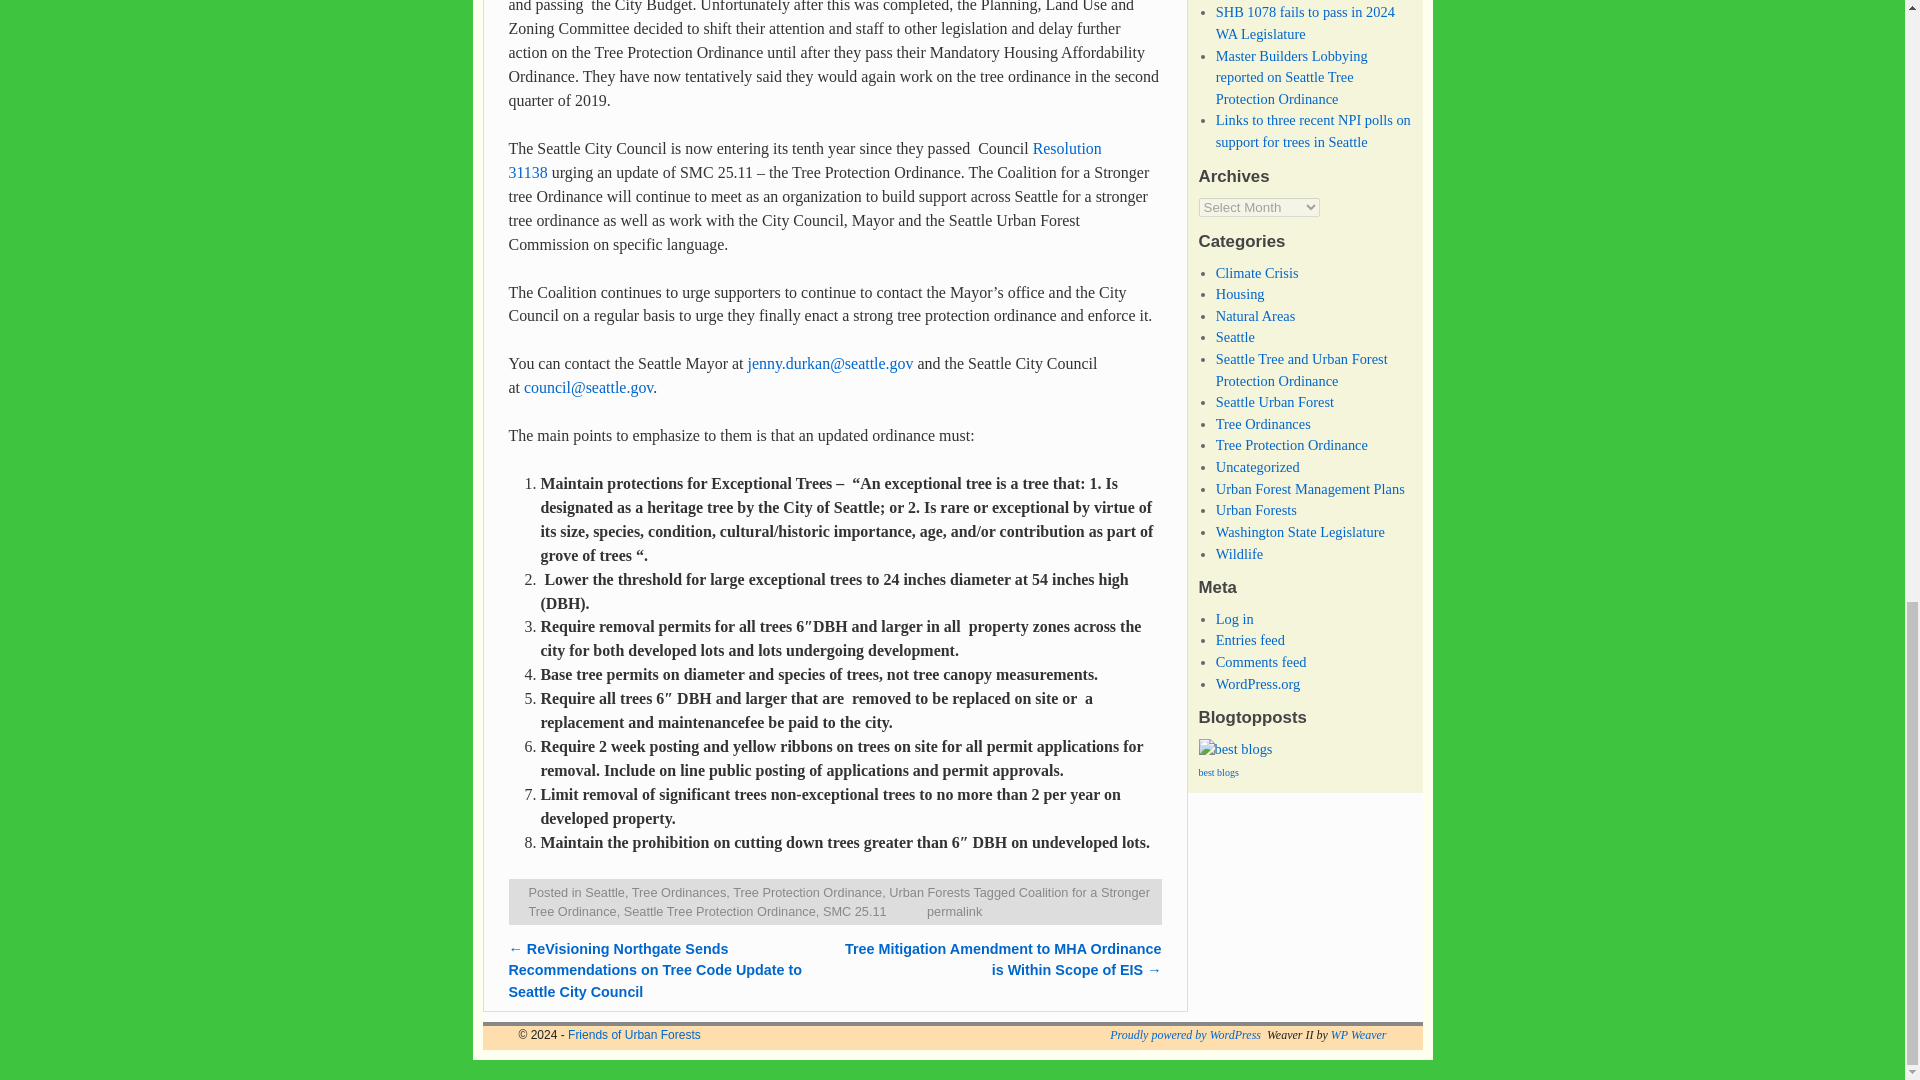 This screenshot has height=1080, width=1920. Describe the element at coordinates (634, 1035) in the screenshot. I see `Friends of  Urban Forests` at that location.